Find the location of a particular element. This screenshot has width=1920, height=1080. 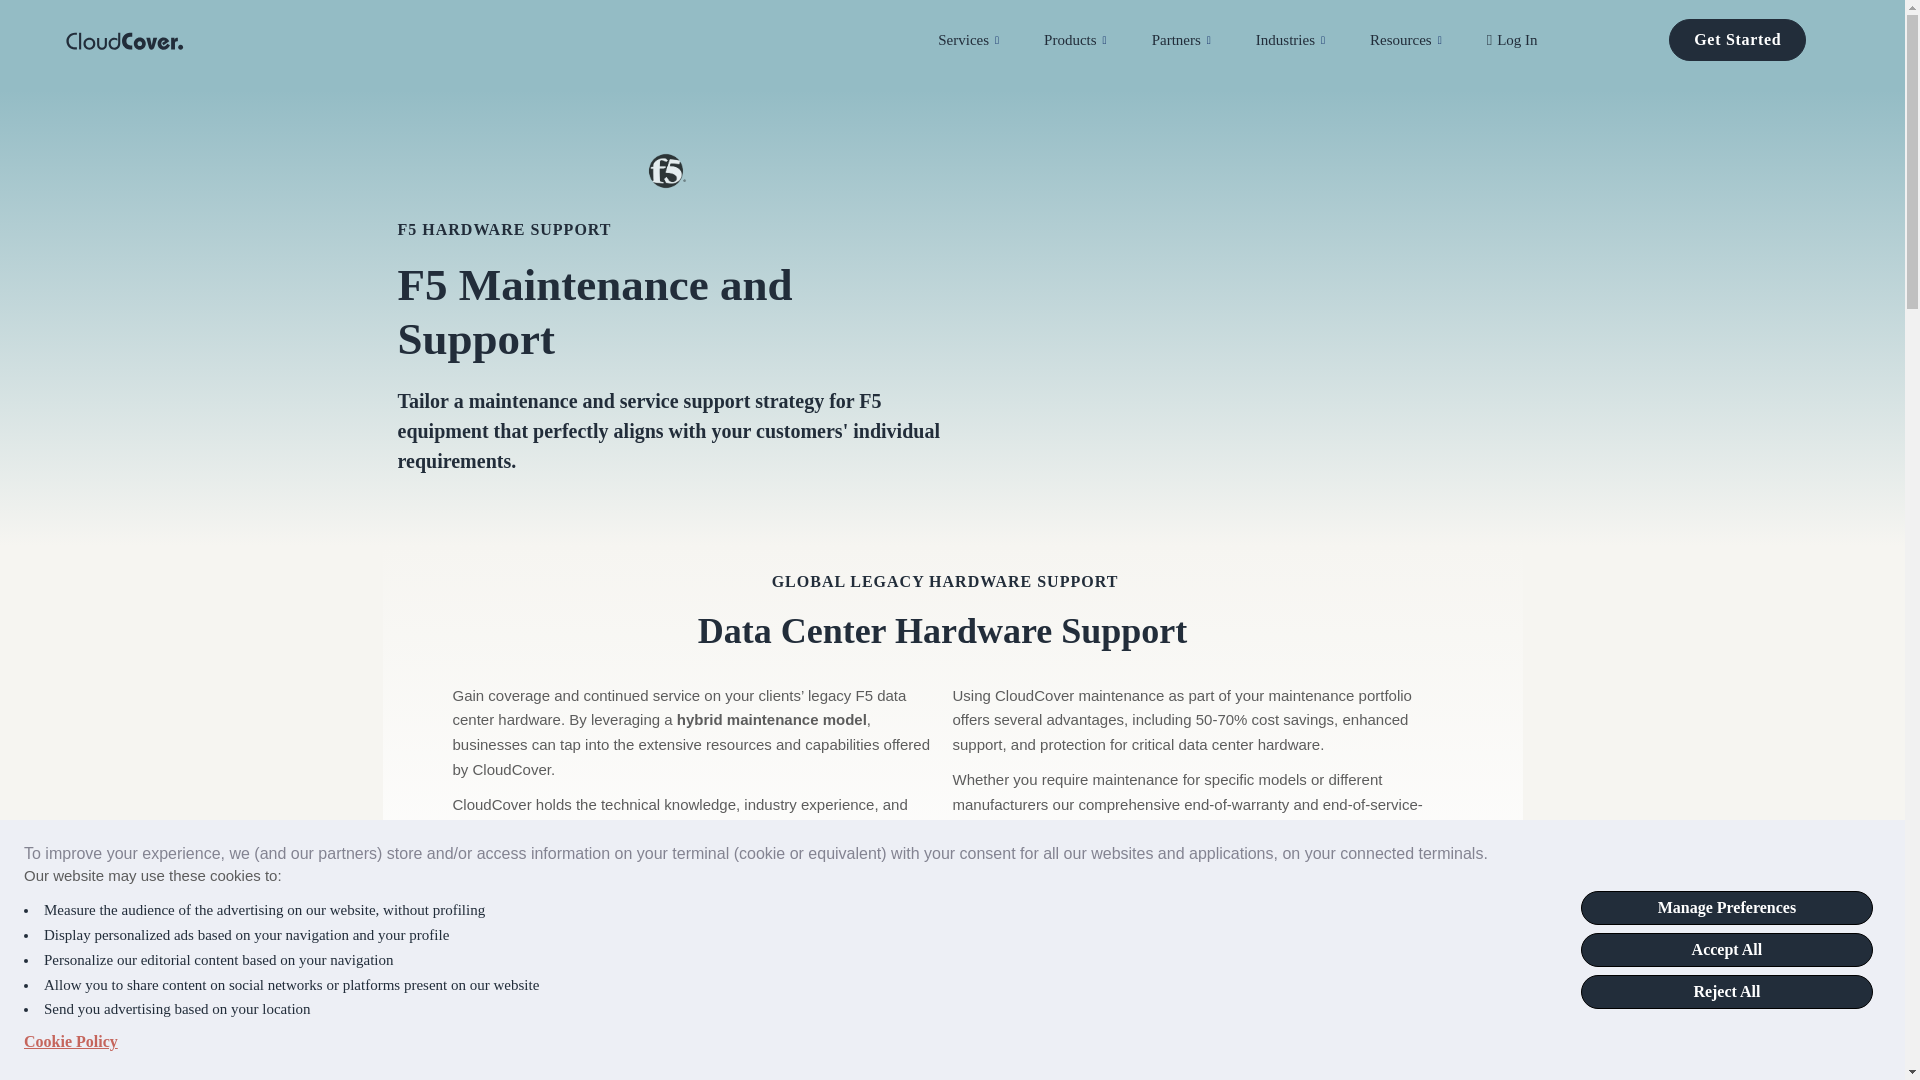

Cookie Policy is located at coordinates (70, 1042).